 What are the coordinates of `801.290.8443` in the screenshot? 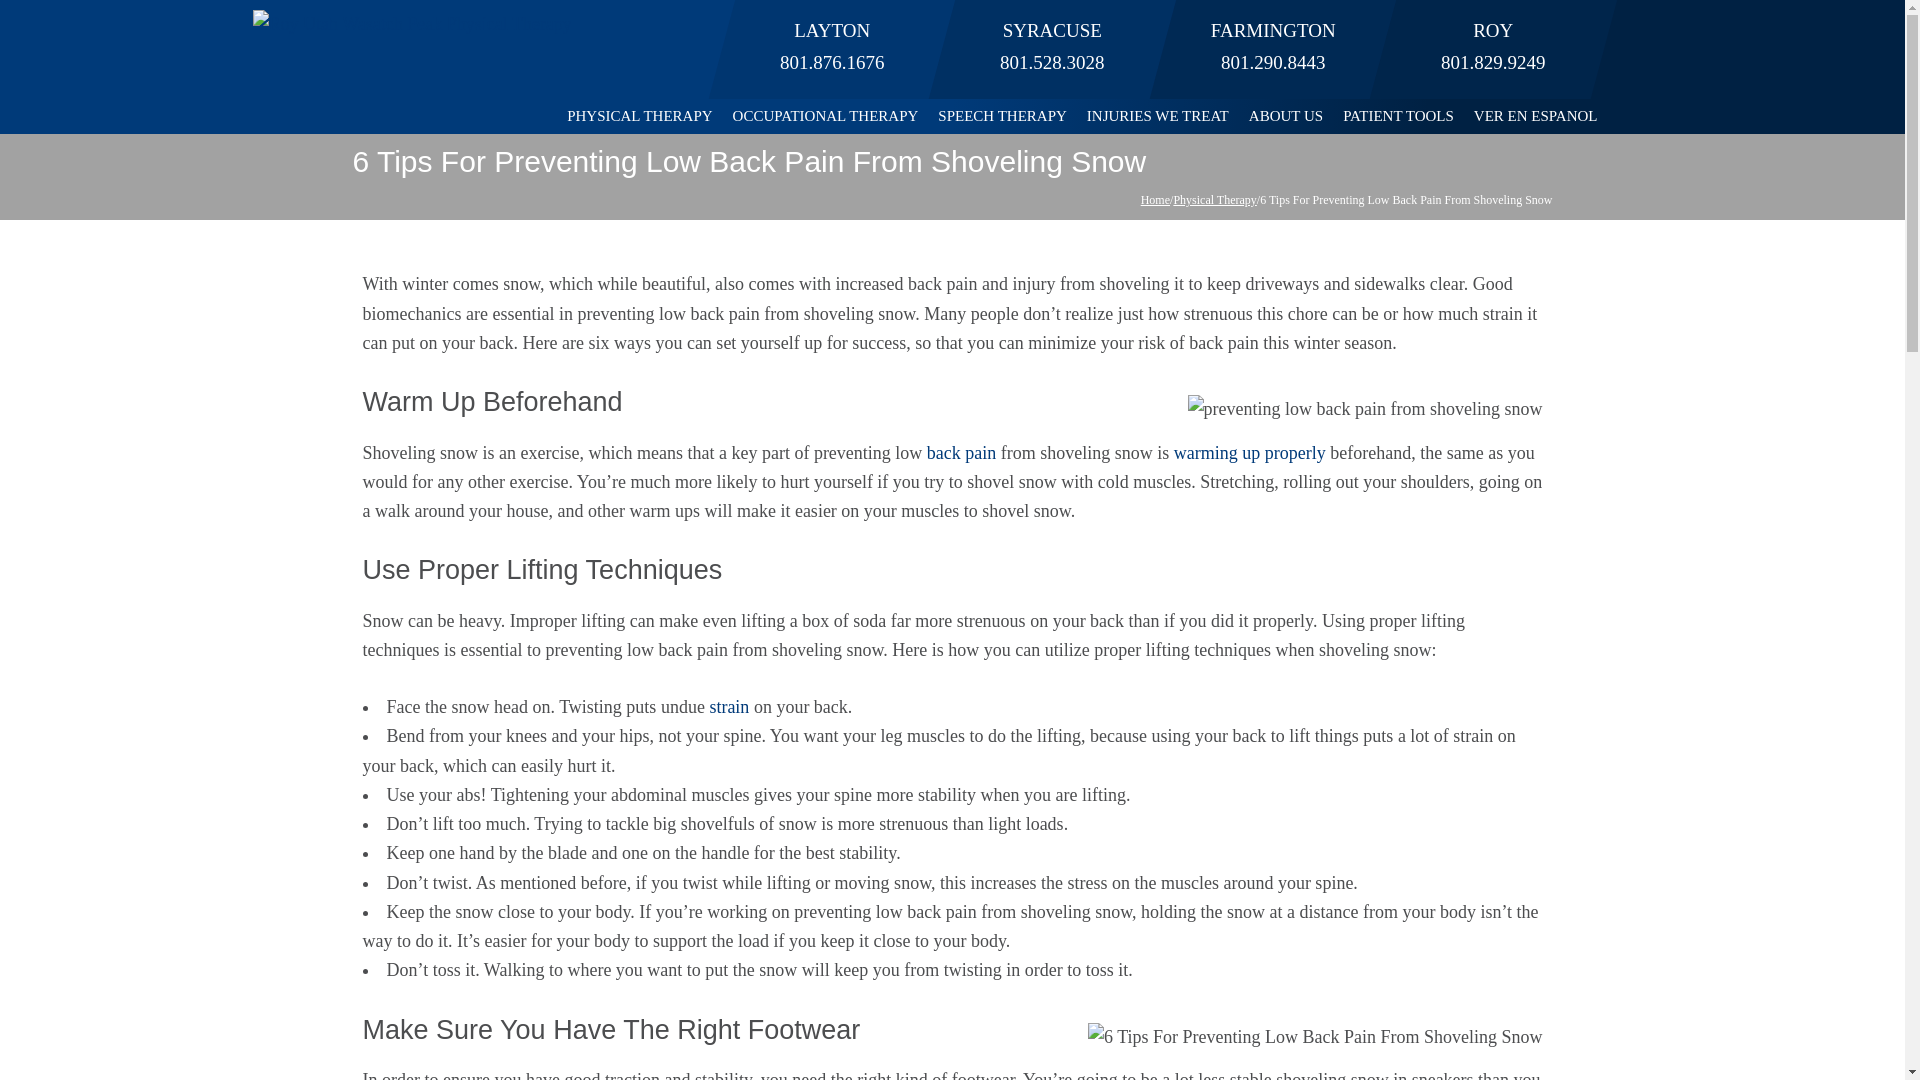 It's located at (1272, 62).